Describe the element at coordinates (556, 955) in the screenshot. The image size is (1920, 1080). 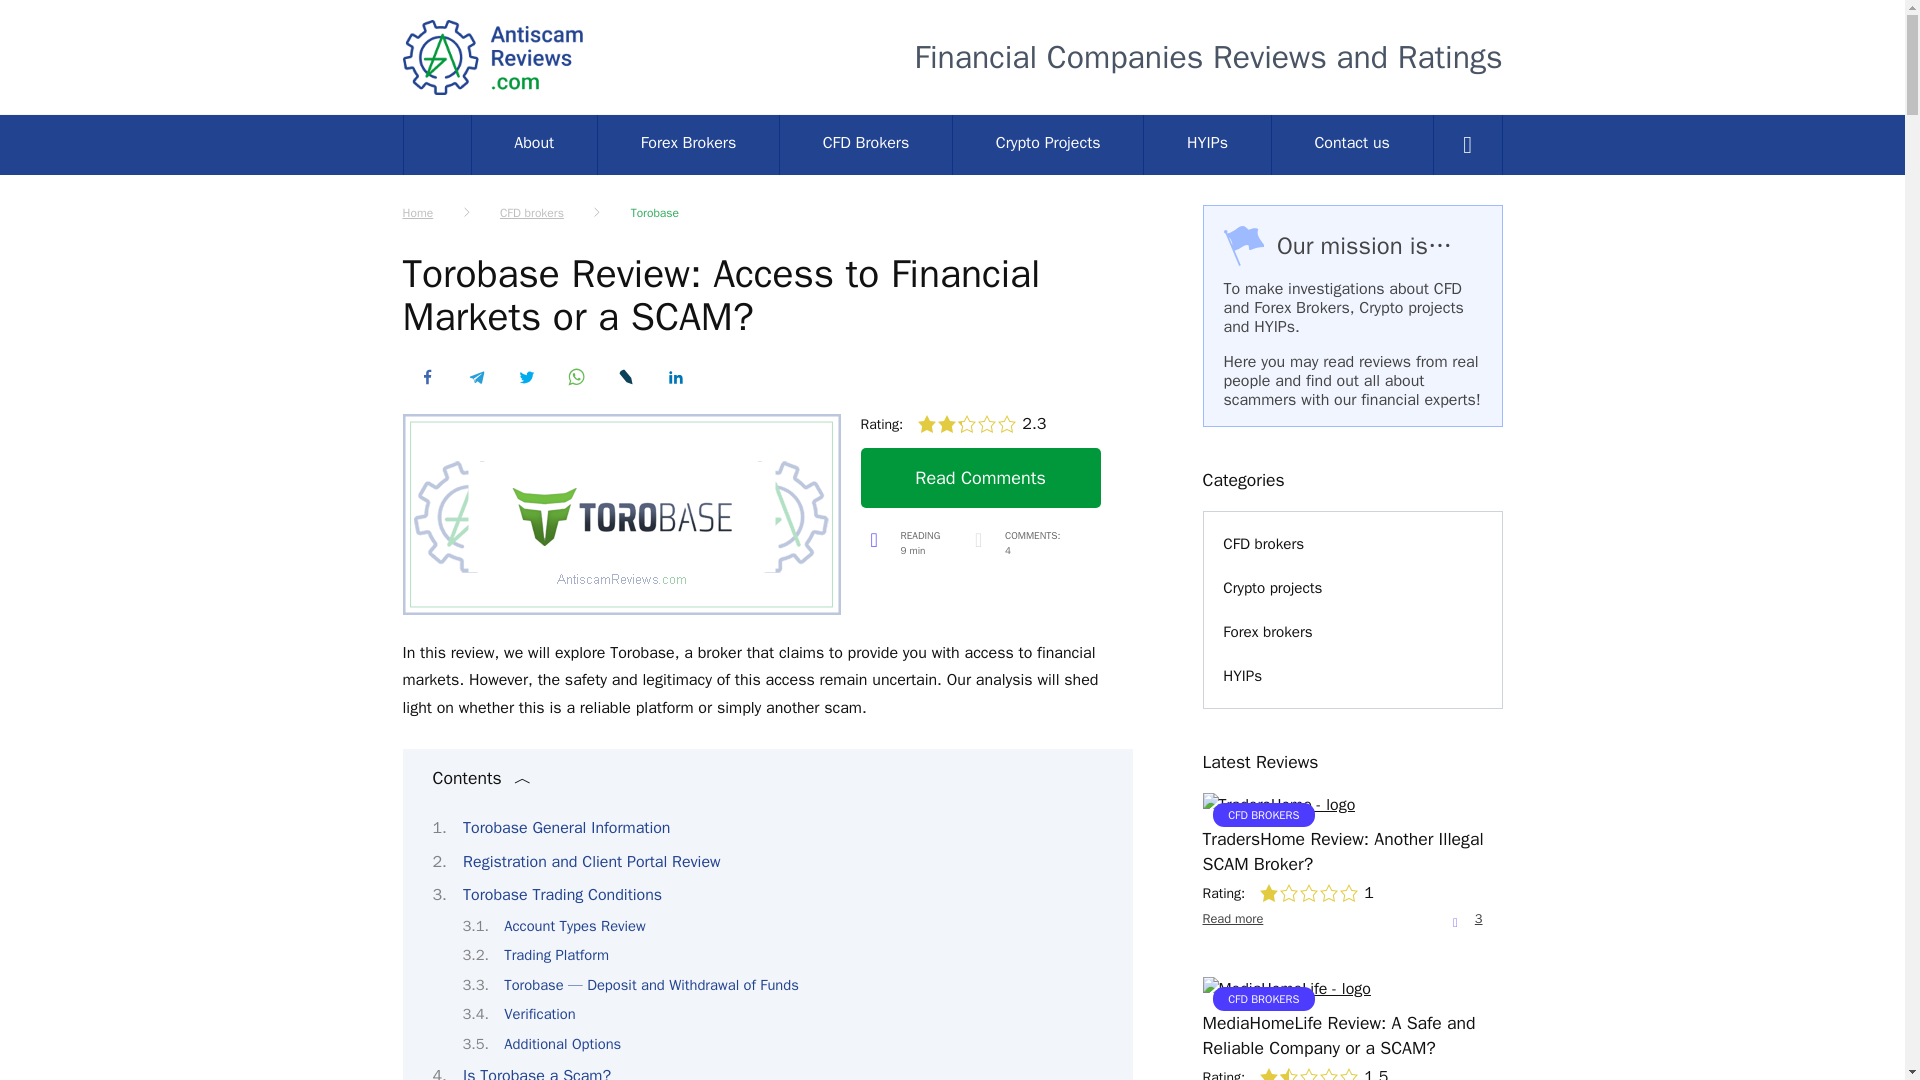
I see `Trading Platform` at that location.